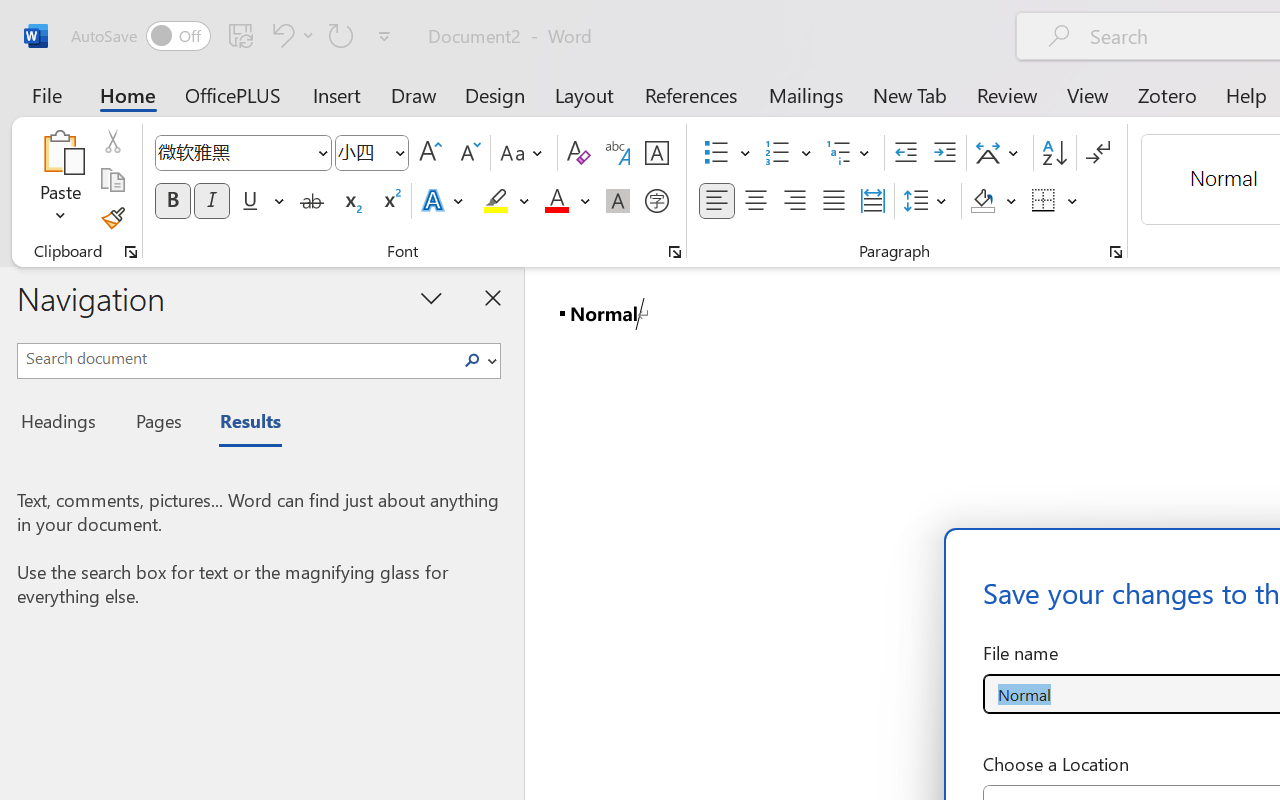 The image size is (1280, 800). What do you see at coordinates (727, 153) in the screenshot?
I see `Bullets` at bounding box center [727, 153].